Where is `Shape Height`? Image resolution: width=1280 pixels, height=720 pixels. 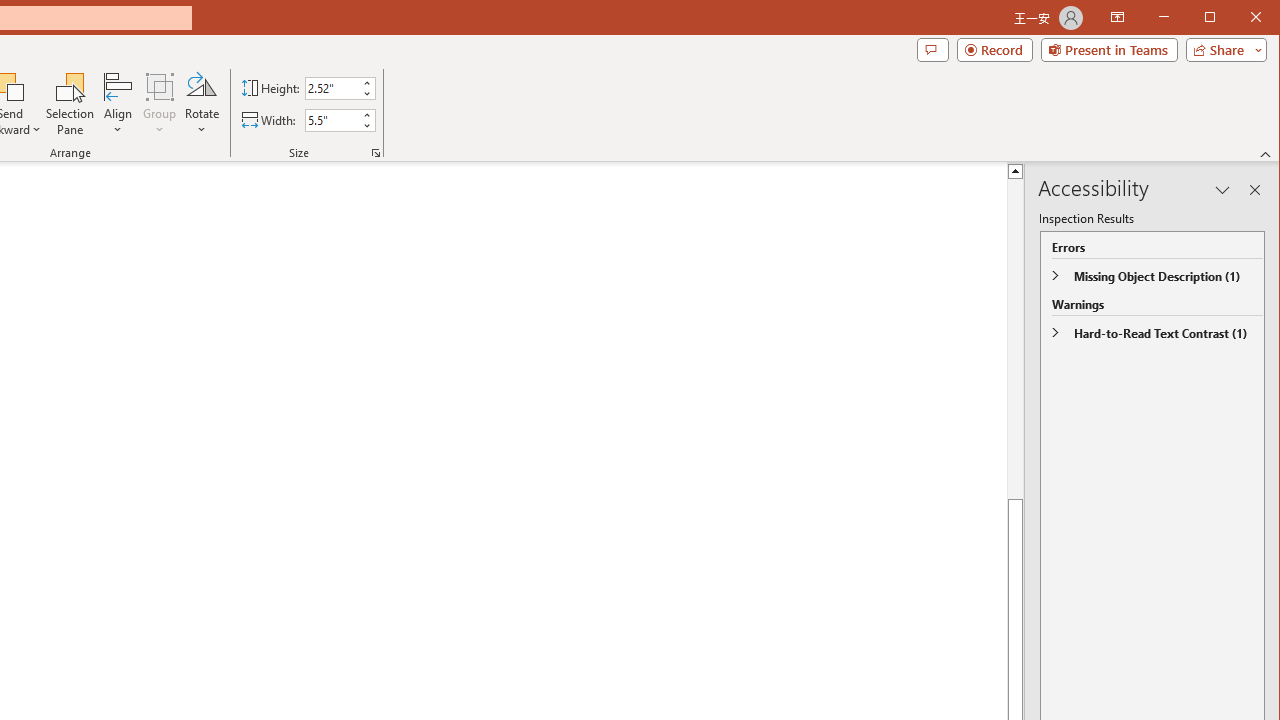 Shape Height is located at coordinates (332, 88).